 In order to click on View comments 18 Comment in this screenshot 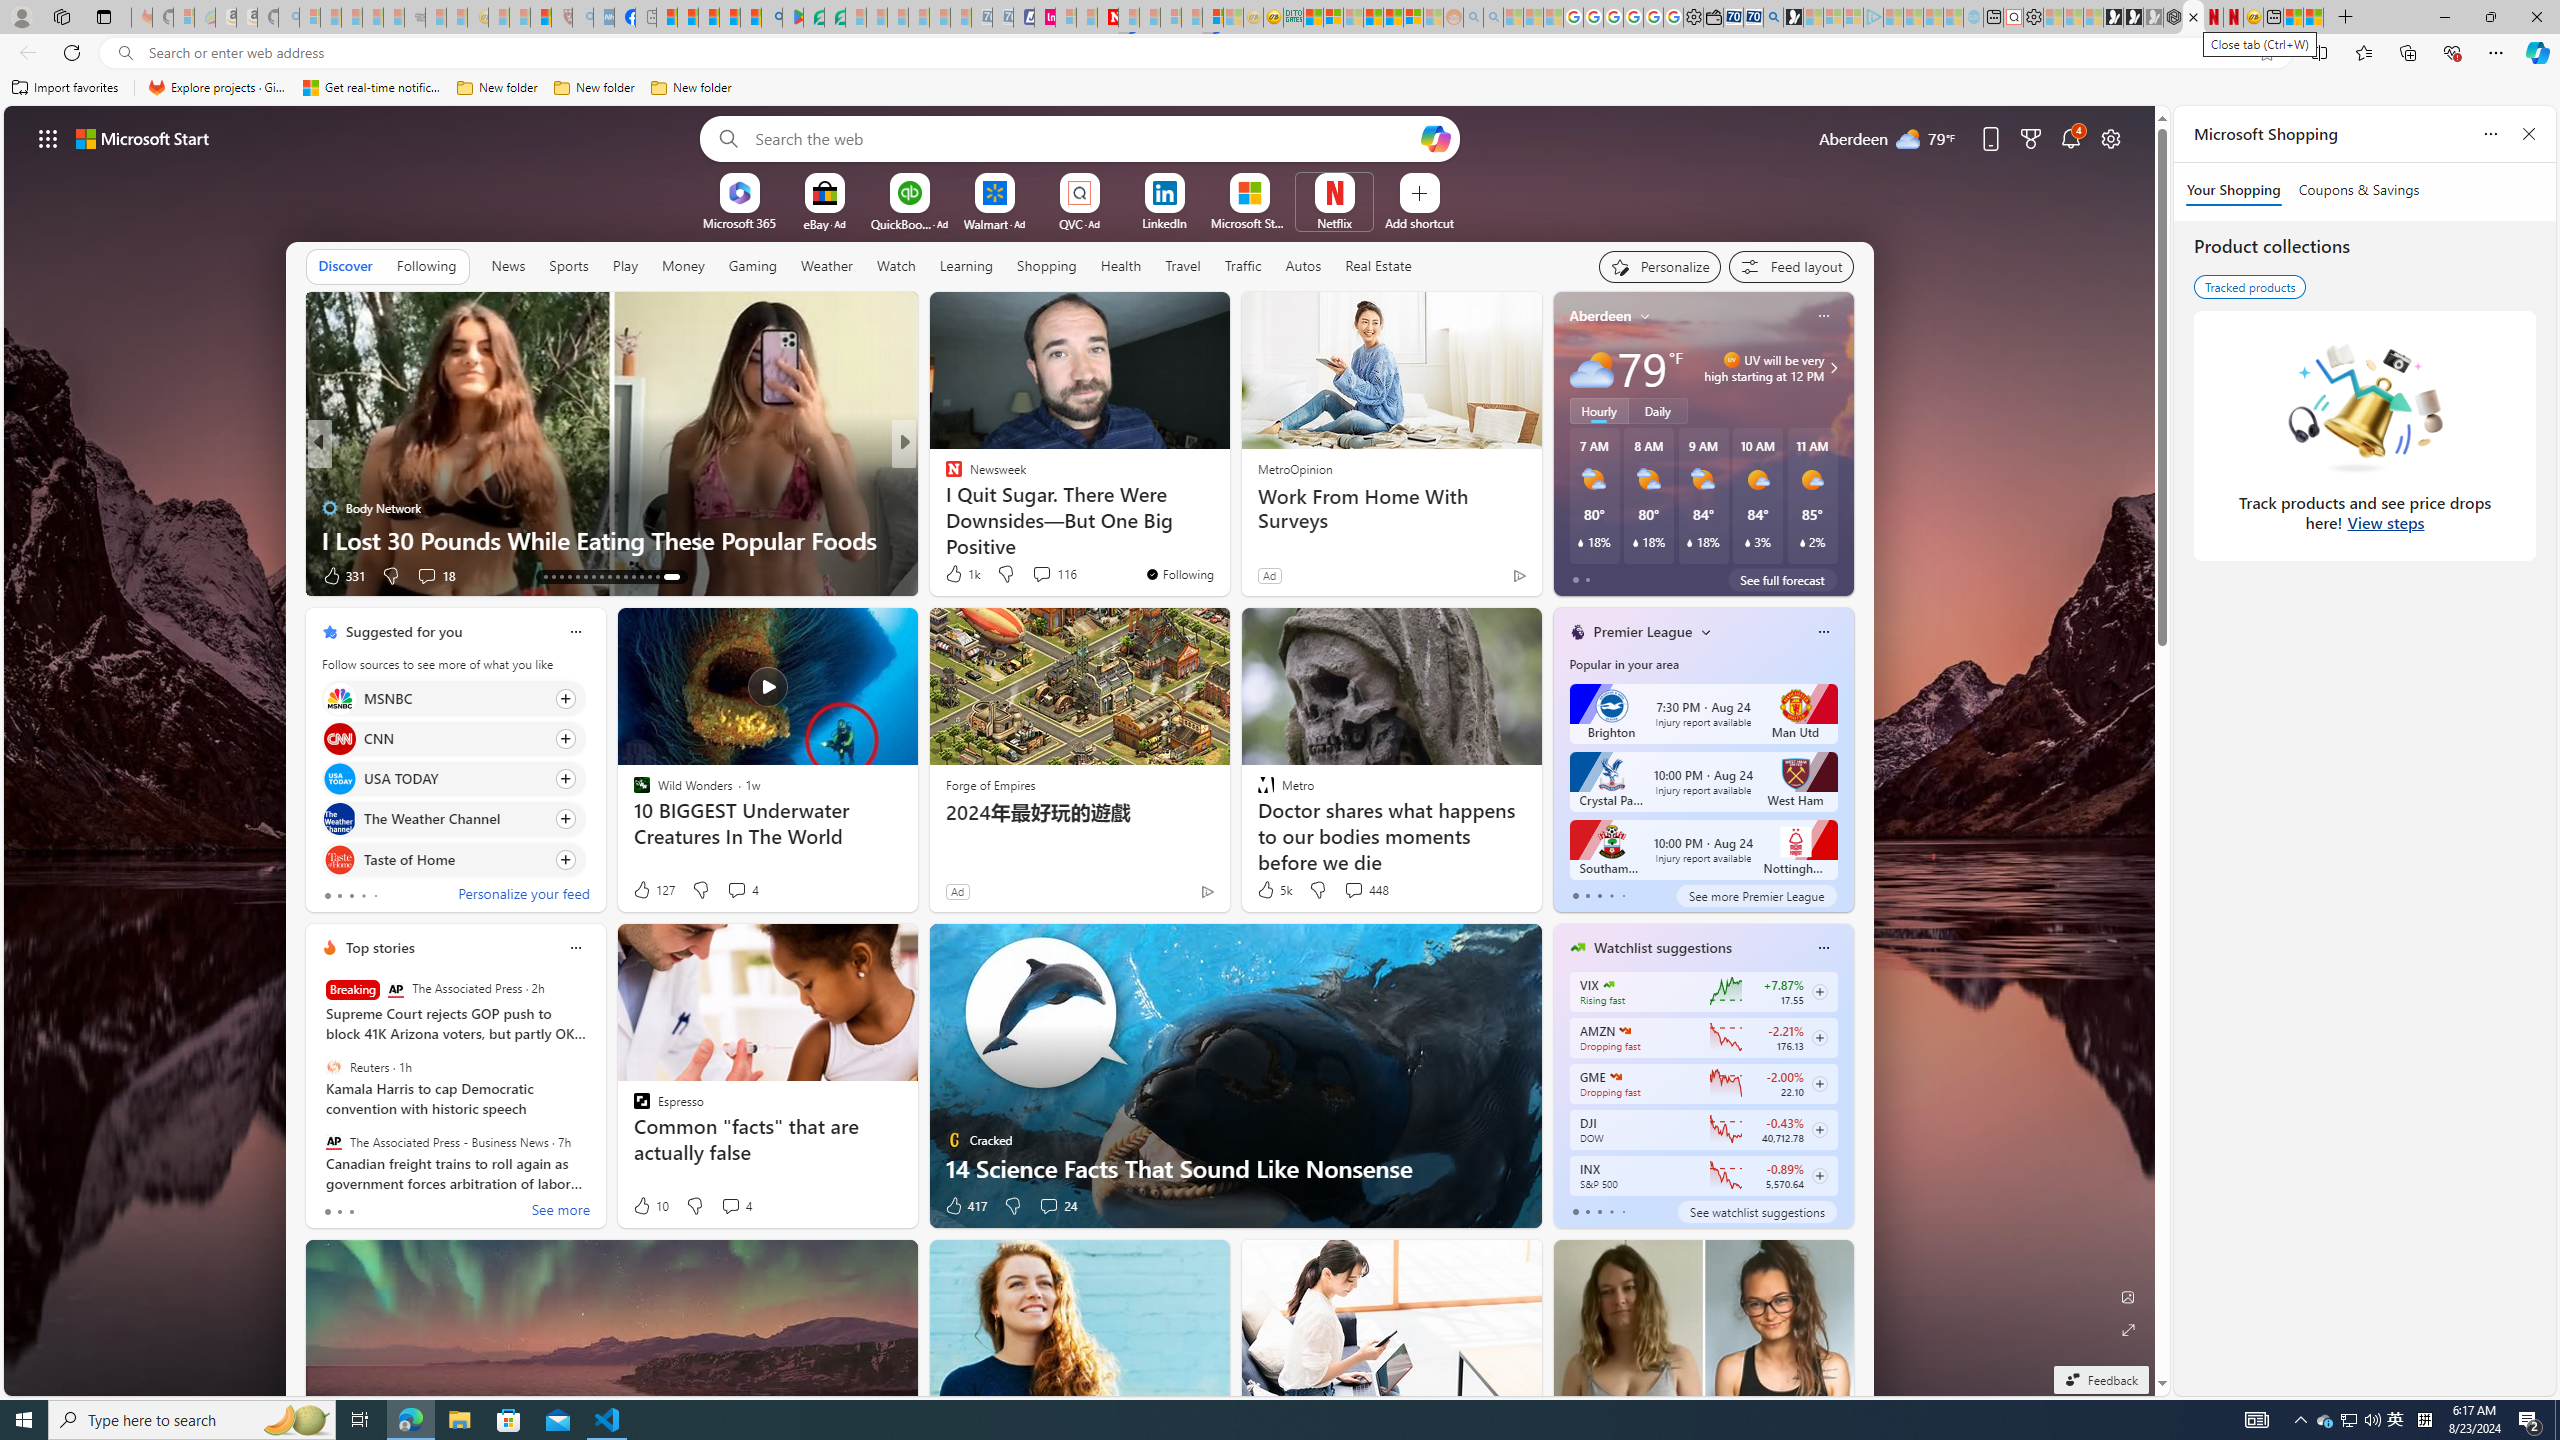, I will do `click(435, 576)`.